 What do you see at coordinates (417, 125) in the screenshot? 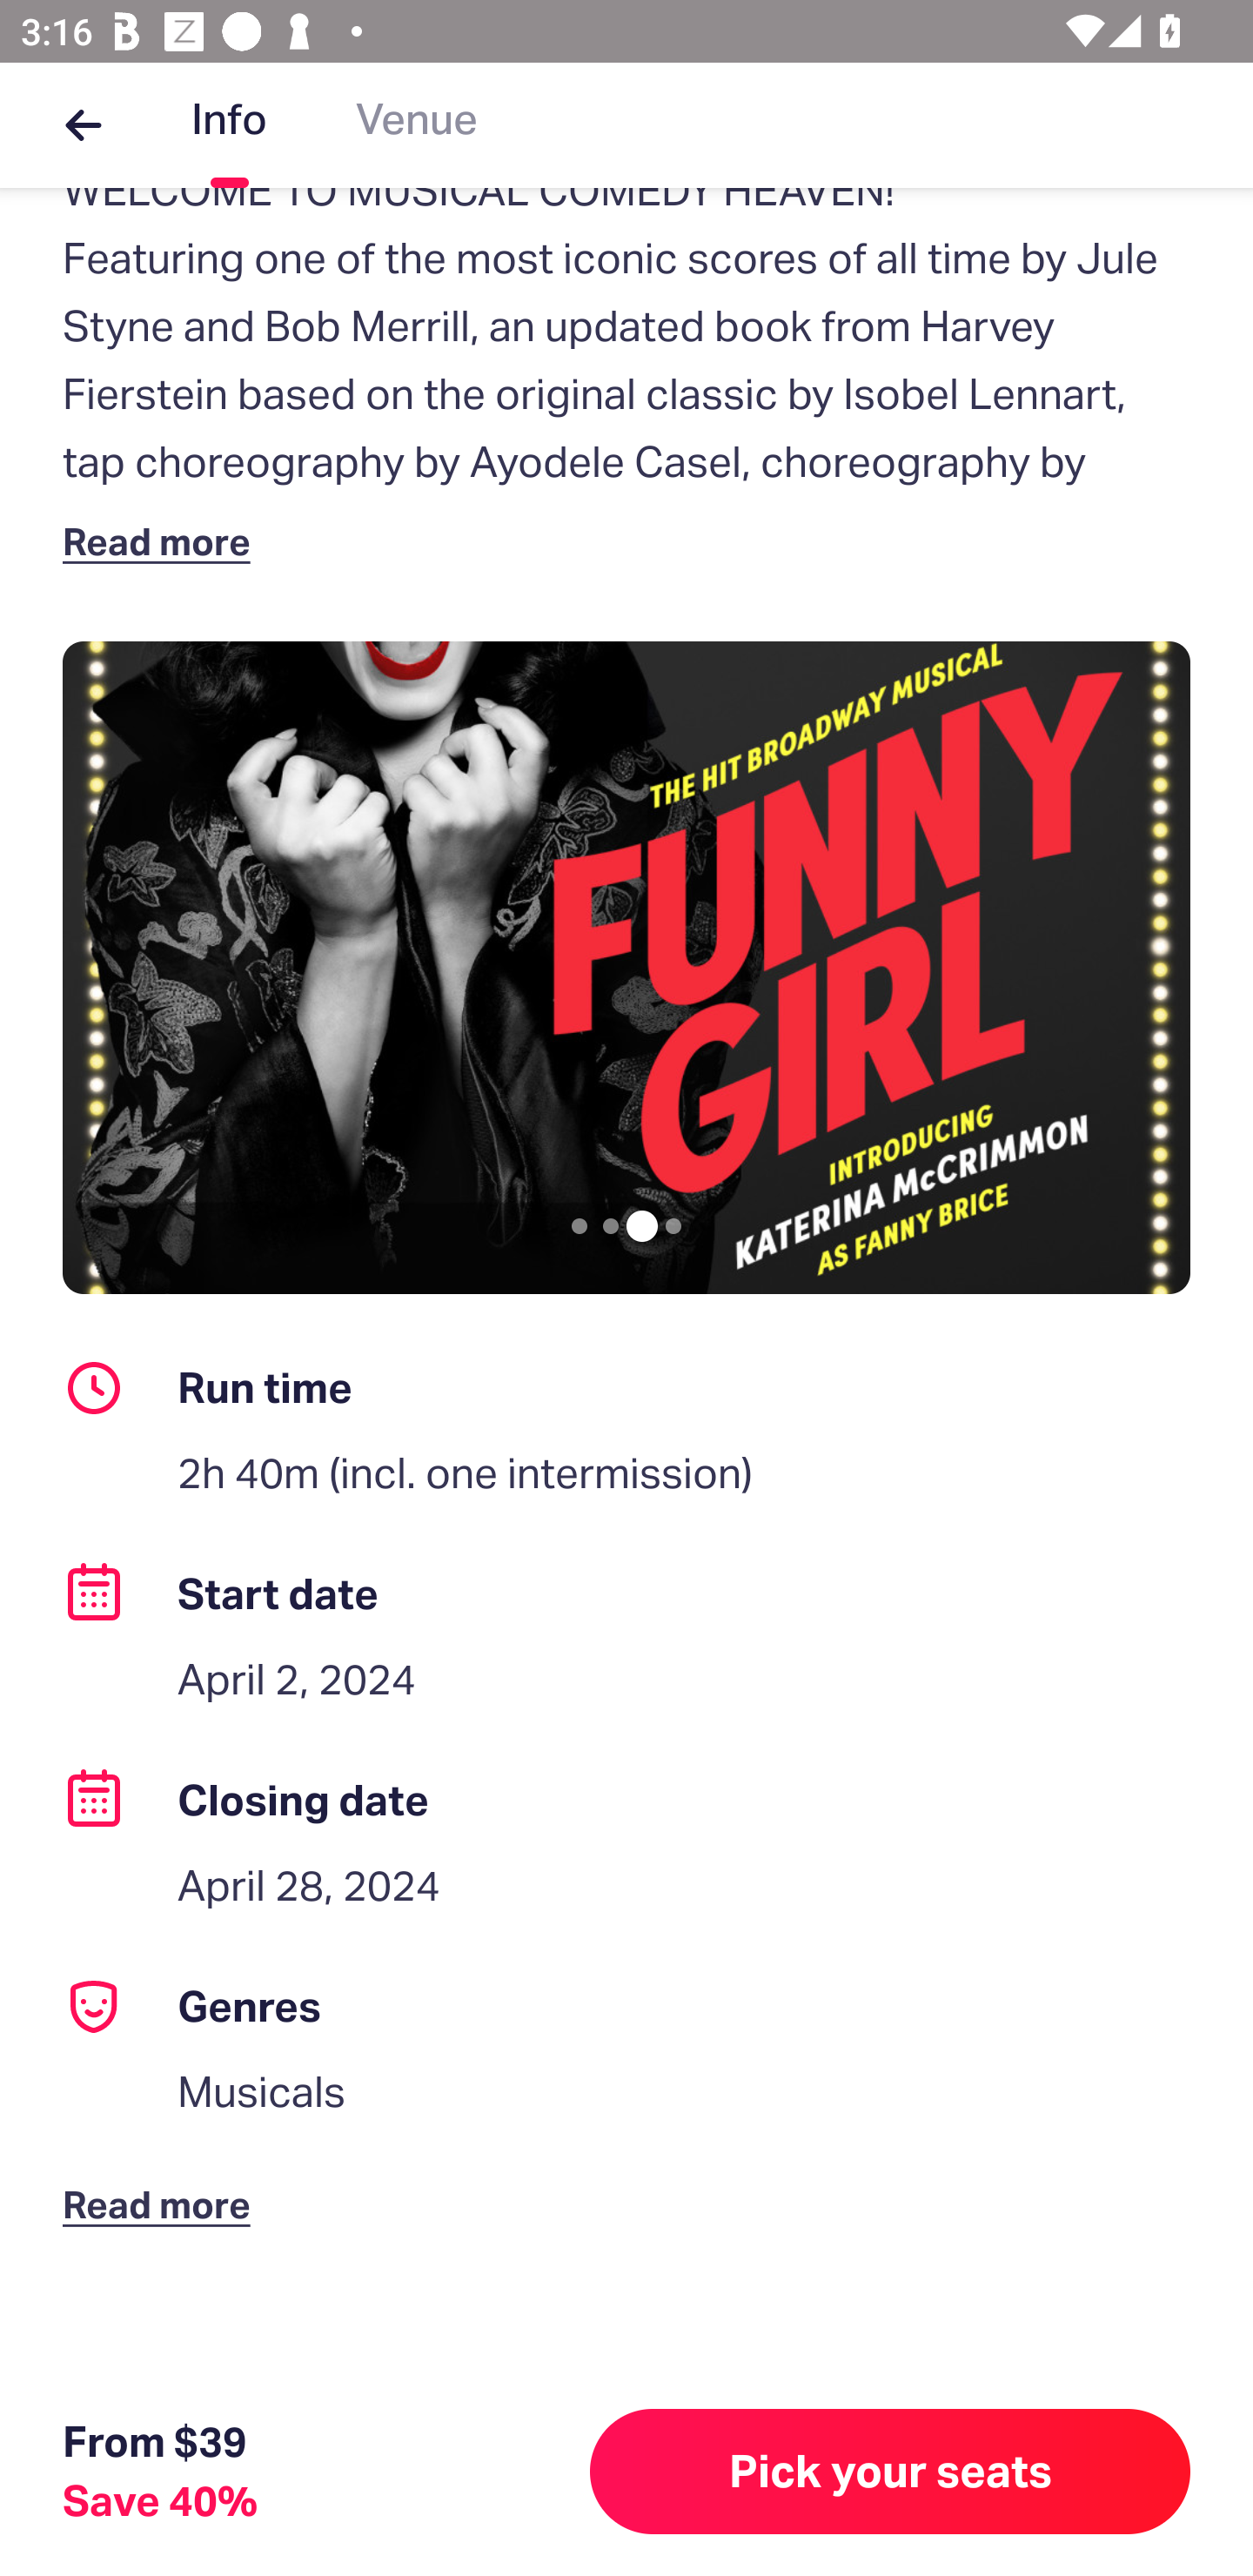
I see `Venue` at bounding box center [417, 125].